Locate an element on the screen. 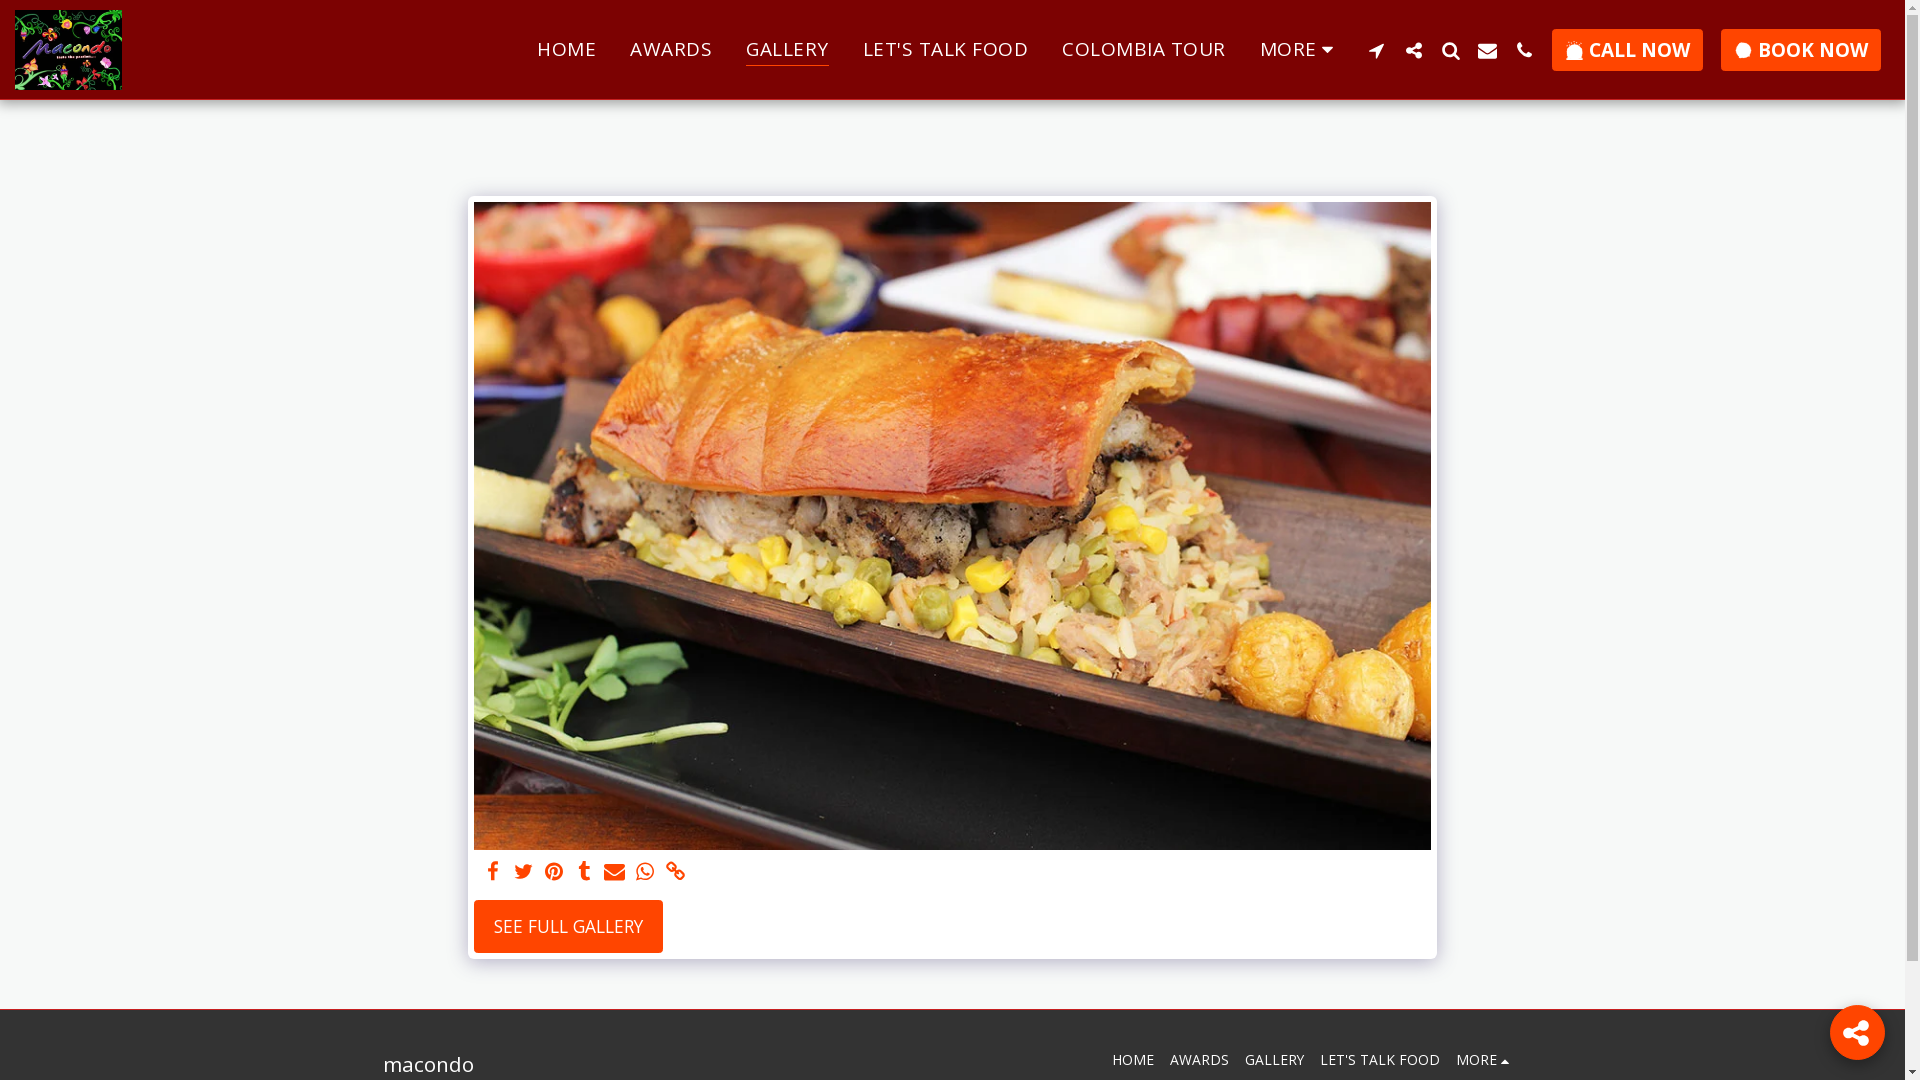 The width and height of the screenshot is (1920, 1080). tumblr is located at coordinates (585, 872).